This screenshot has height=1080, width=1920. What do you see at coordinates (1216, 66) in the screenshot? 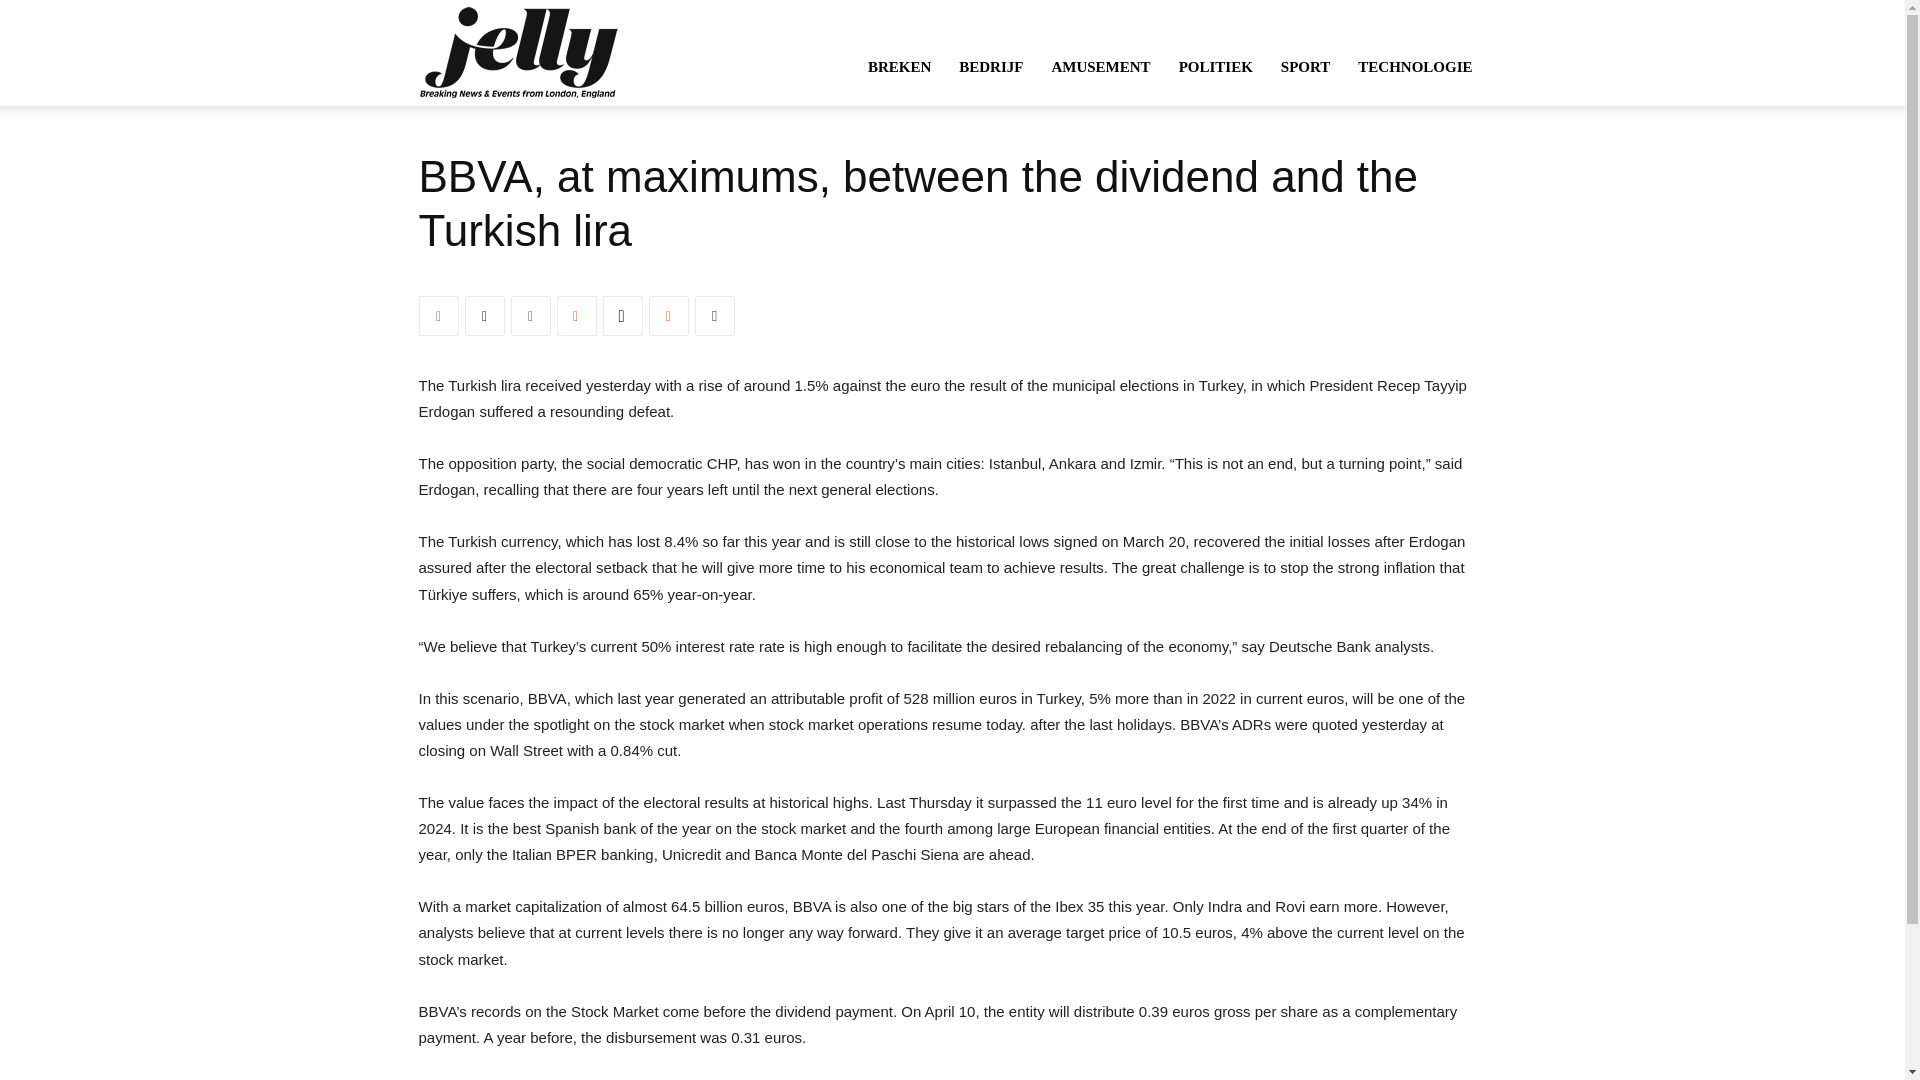
I see `POLITIEK` at bounding box center [1216, 66].